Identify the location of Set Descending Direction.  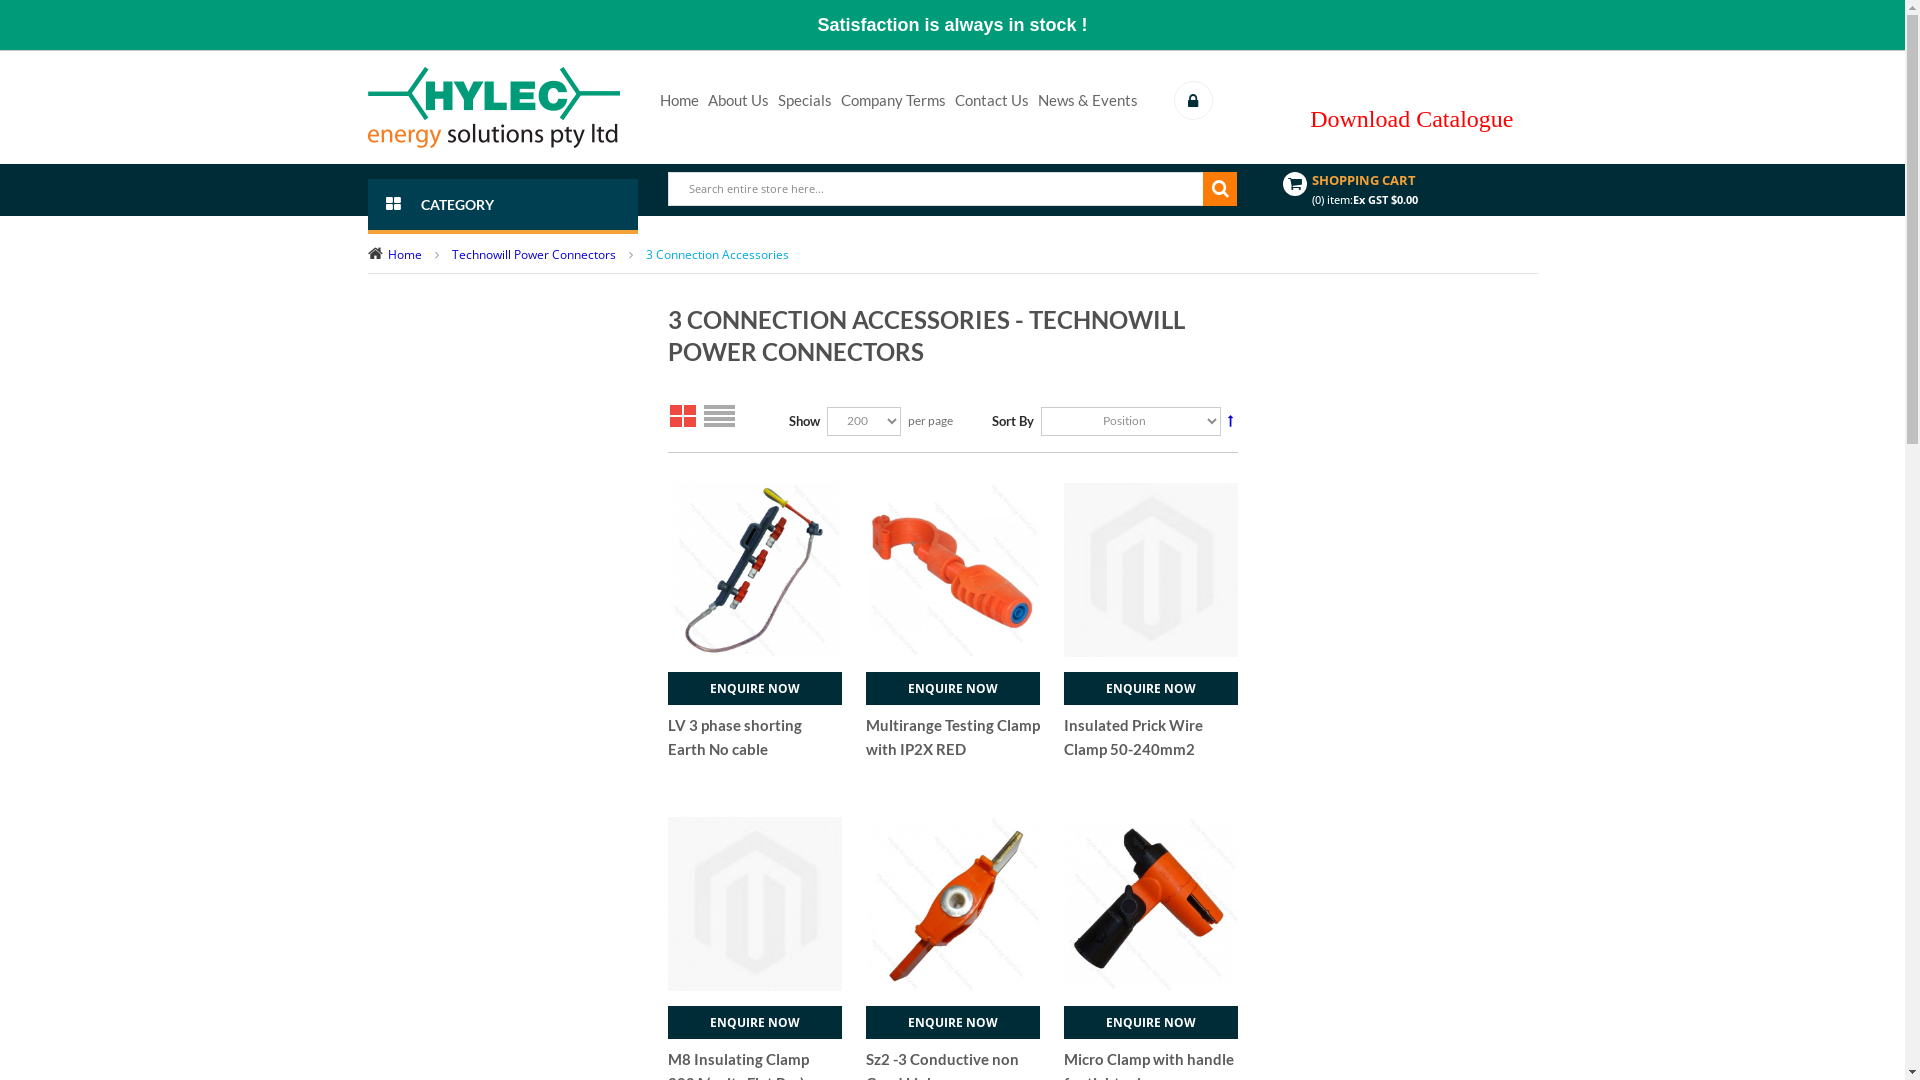
(1230, 420).